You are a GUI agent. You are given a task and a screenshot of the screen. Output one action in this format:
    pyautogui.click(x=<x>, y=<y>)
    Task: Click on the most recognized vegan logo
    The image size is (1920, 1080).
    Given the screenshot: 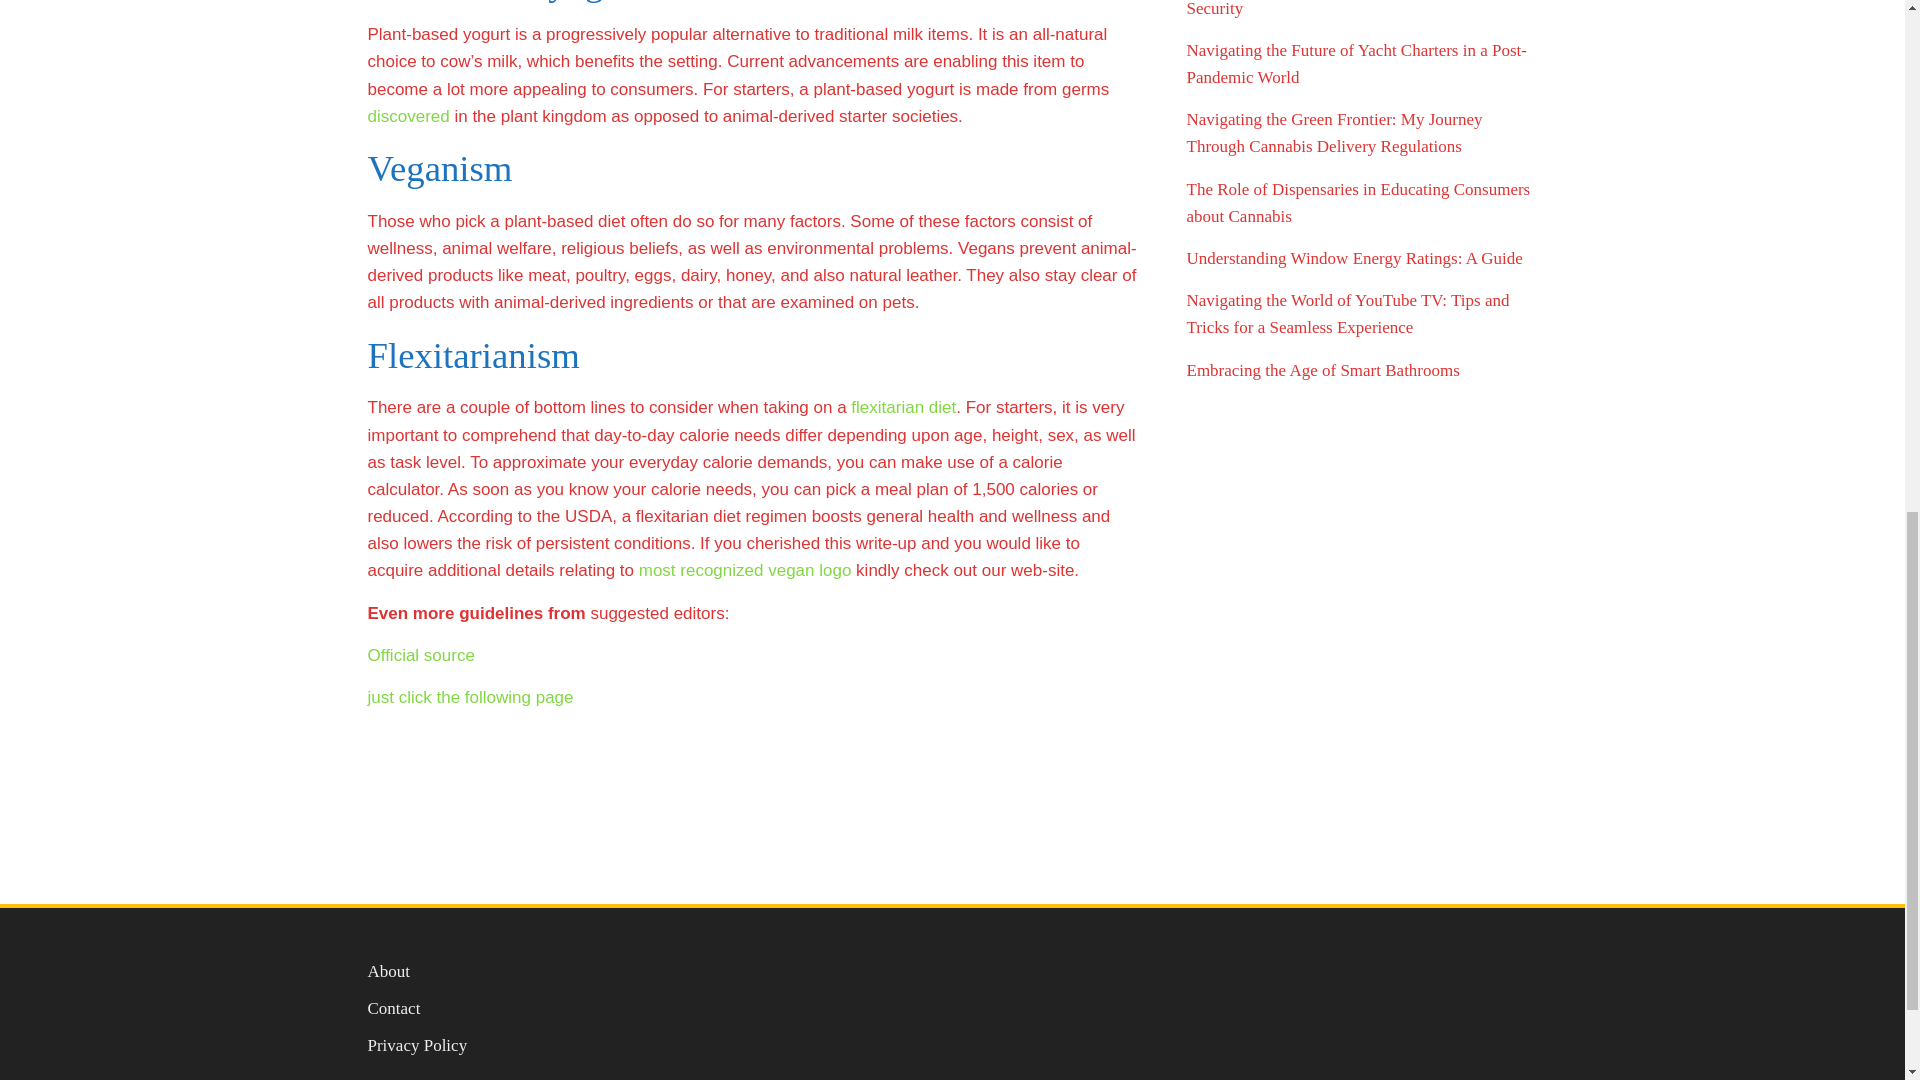 What is the action you would take?
    pyautogui.click(x=746, y=570)
    